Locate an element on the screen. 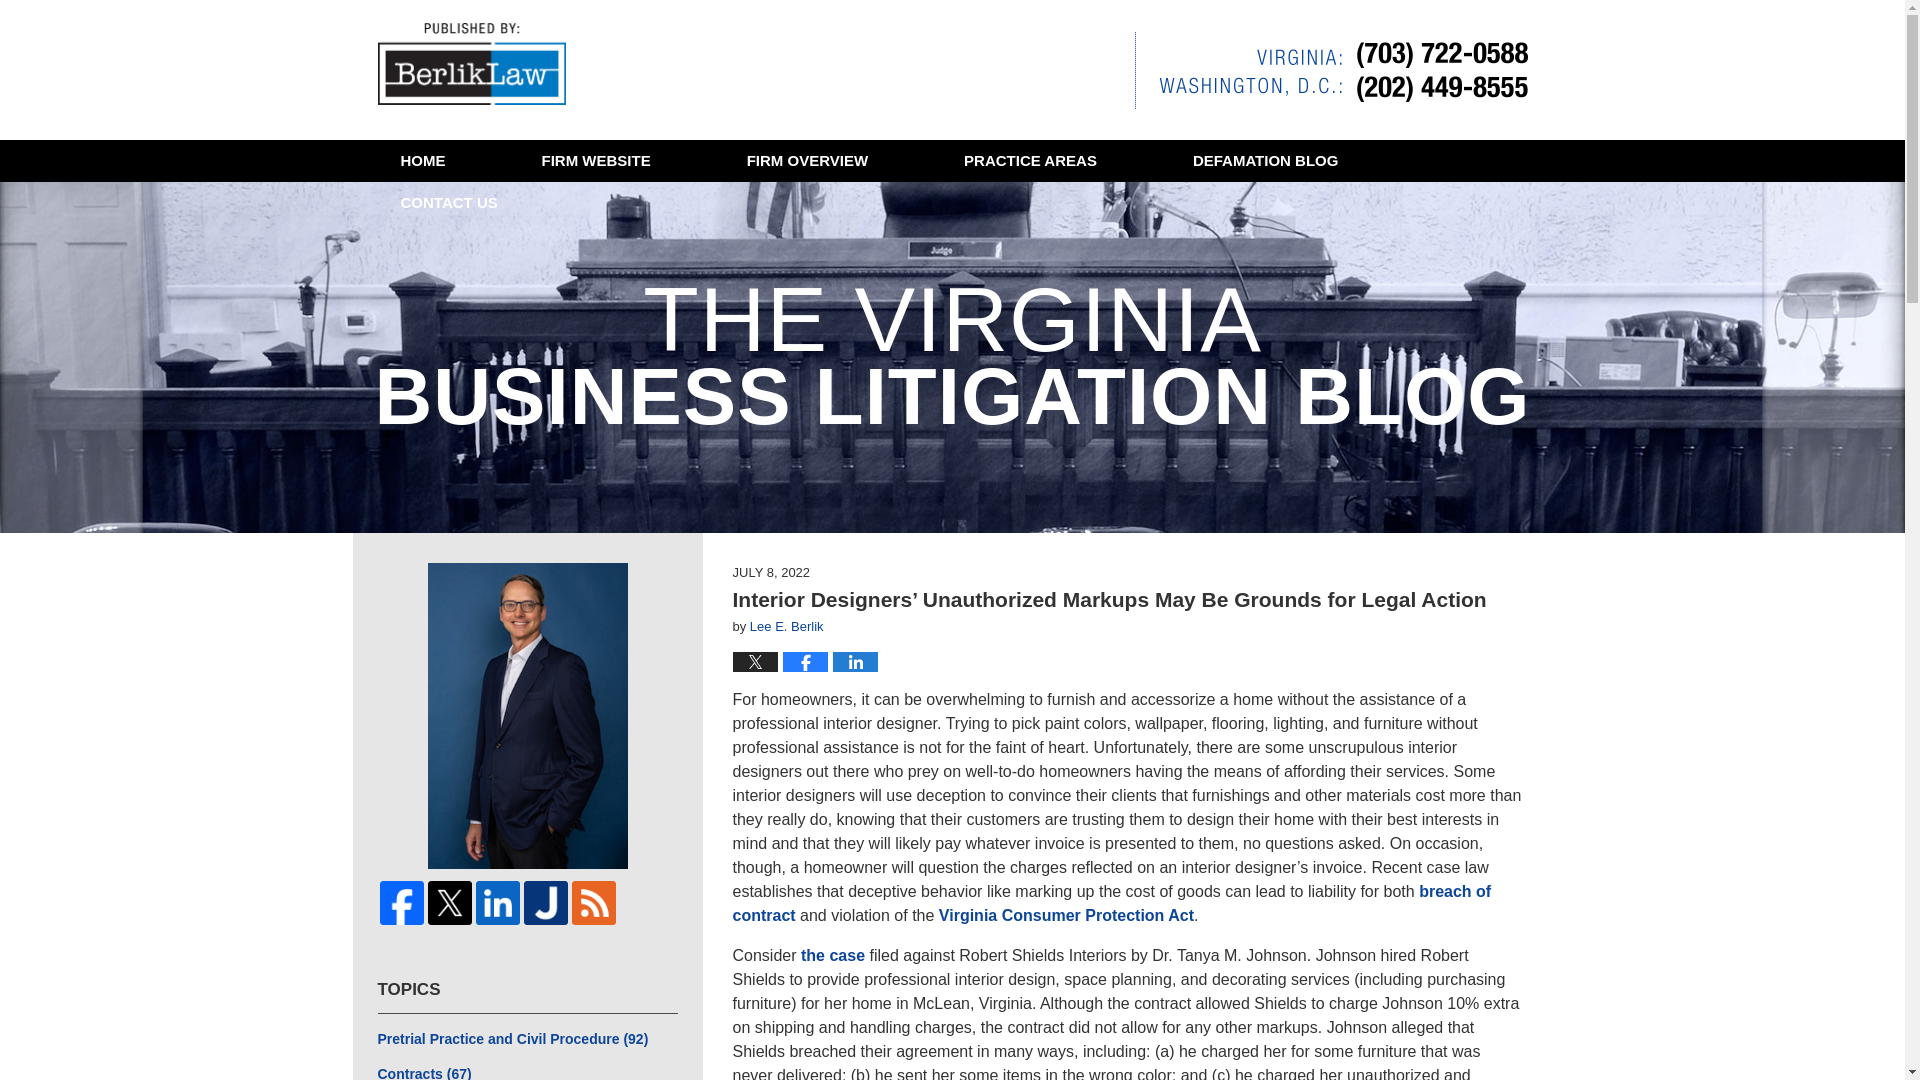  Virginia Consumer Protection Act is located at coordinates (1066, 916).